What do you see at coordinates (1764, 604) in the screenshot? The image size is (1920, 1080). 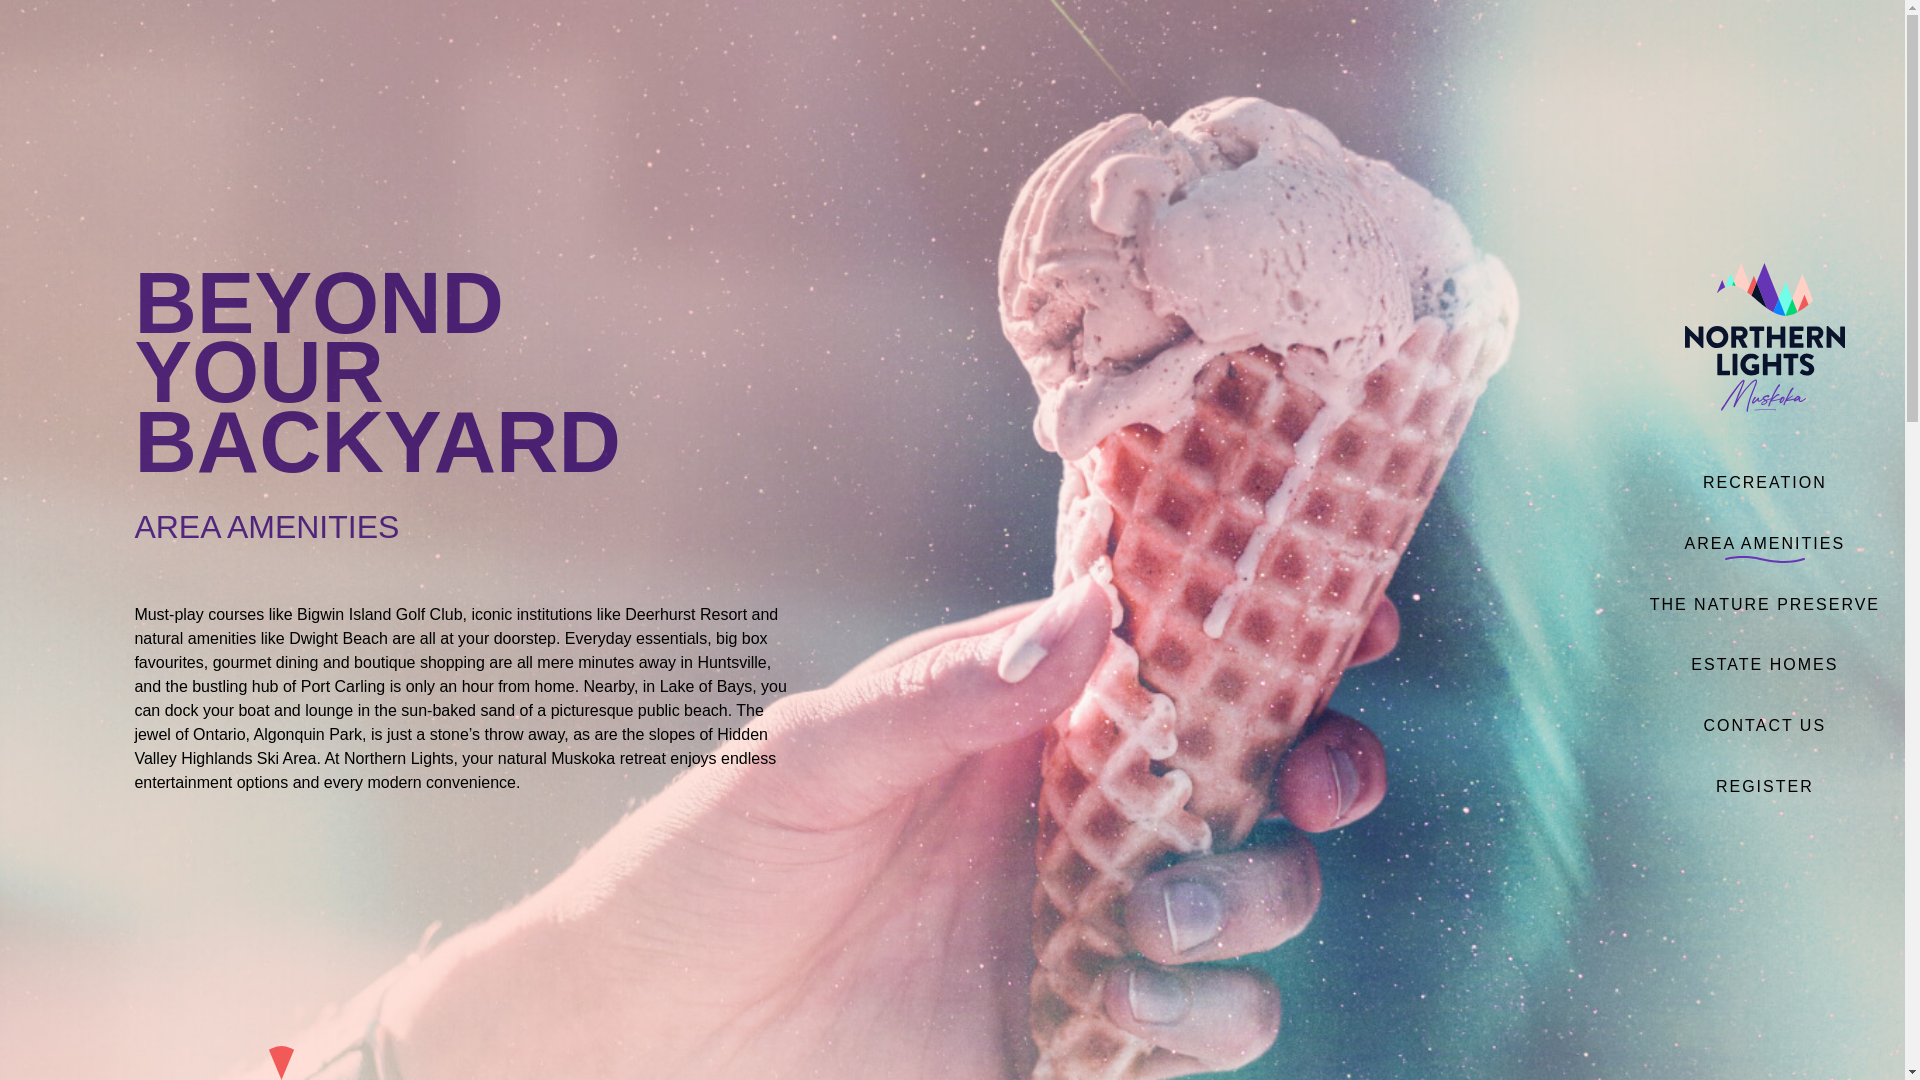 I see `THE NATURE PRESERVE` at bounding box center [1764, 604].